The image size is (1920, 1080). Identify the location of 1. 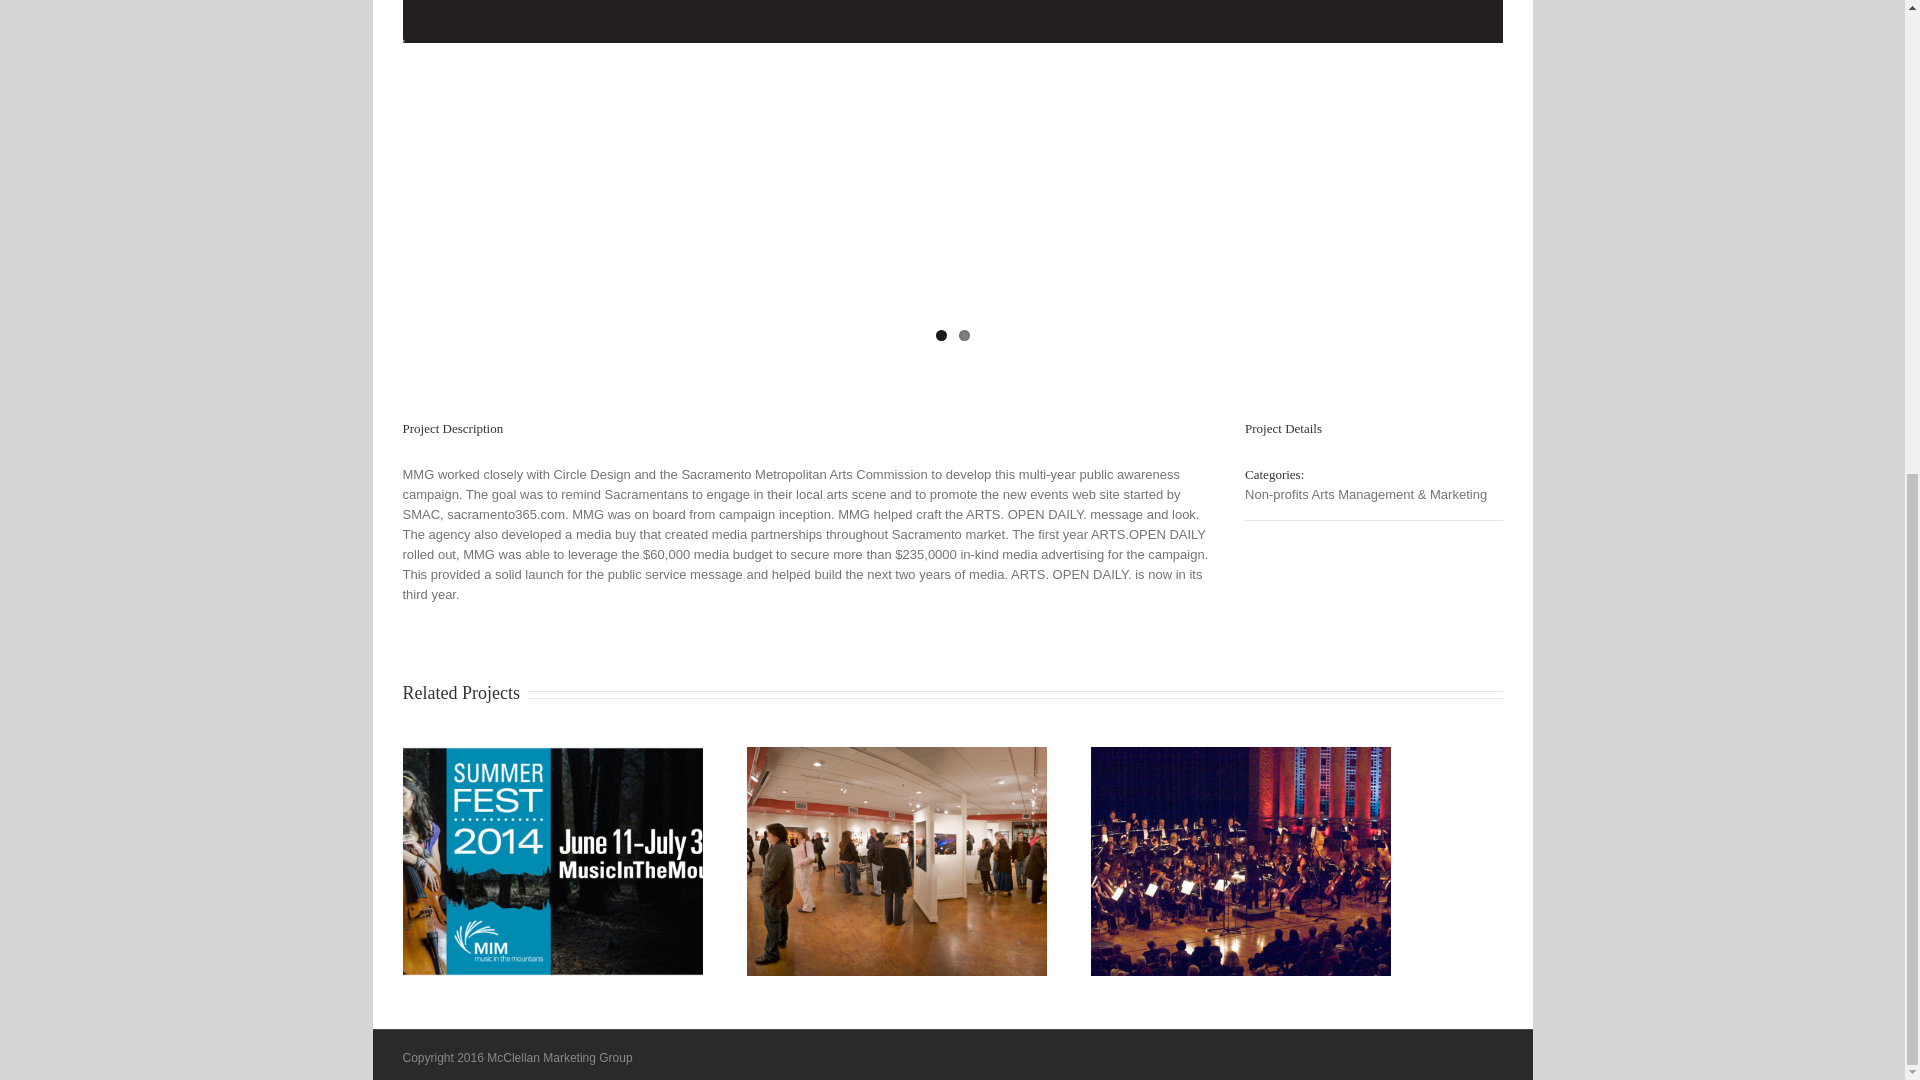
(941, 336).